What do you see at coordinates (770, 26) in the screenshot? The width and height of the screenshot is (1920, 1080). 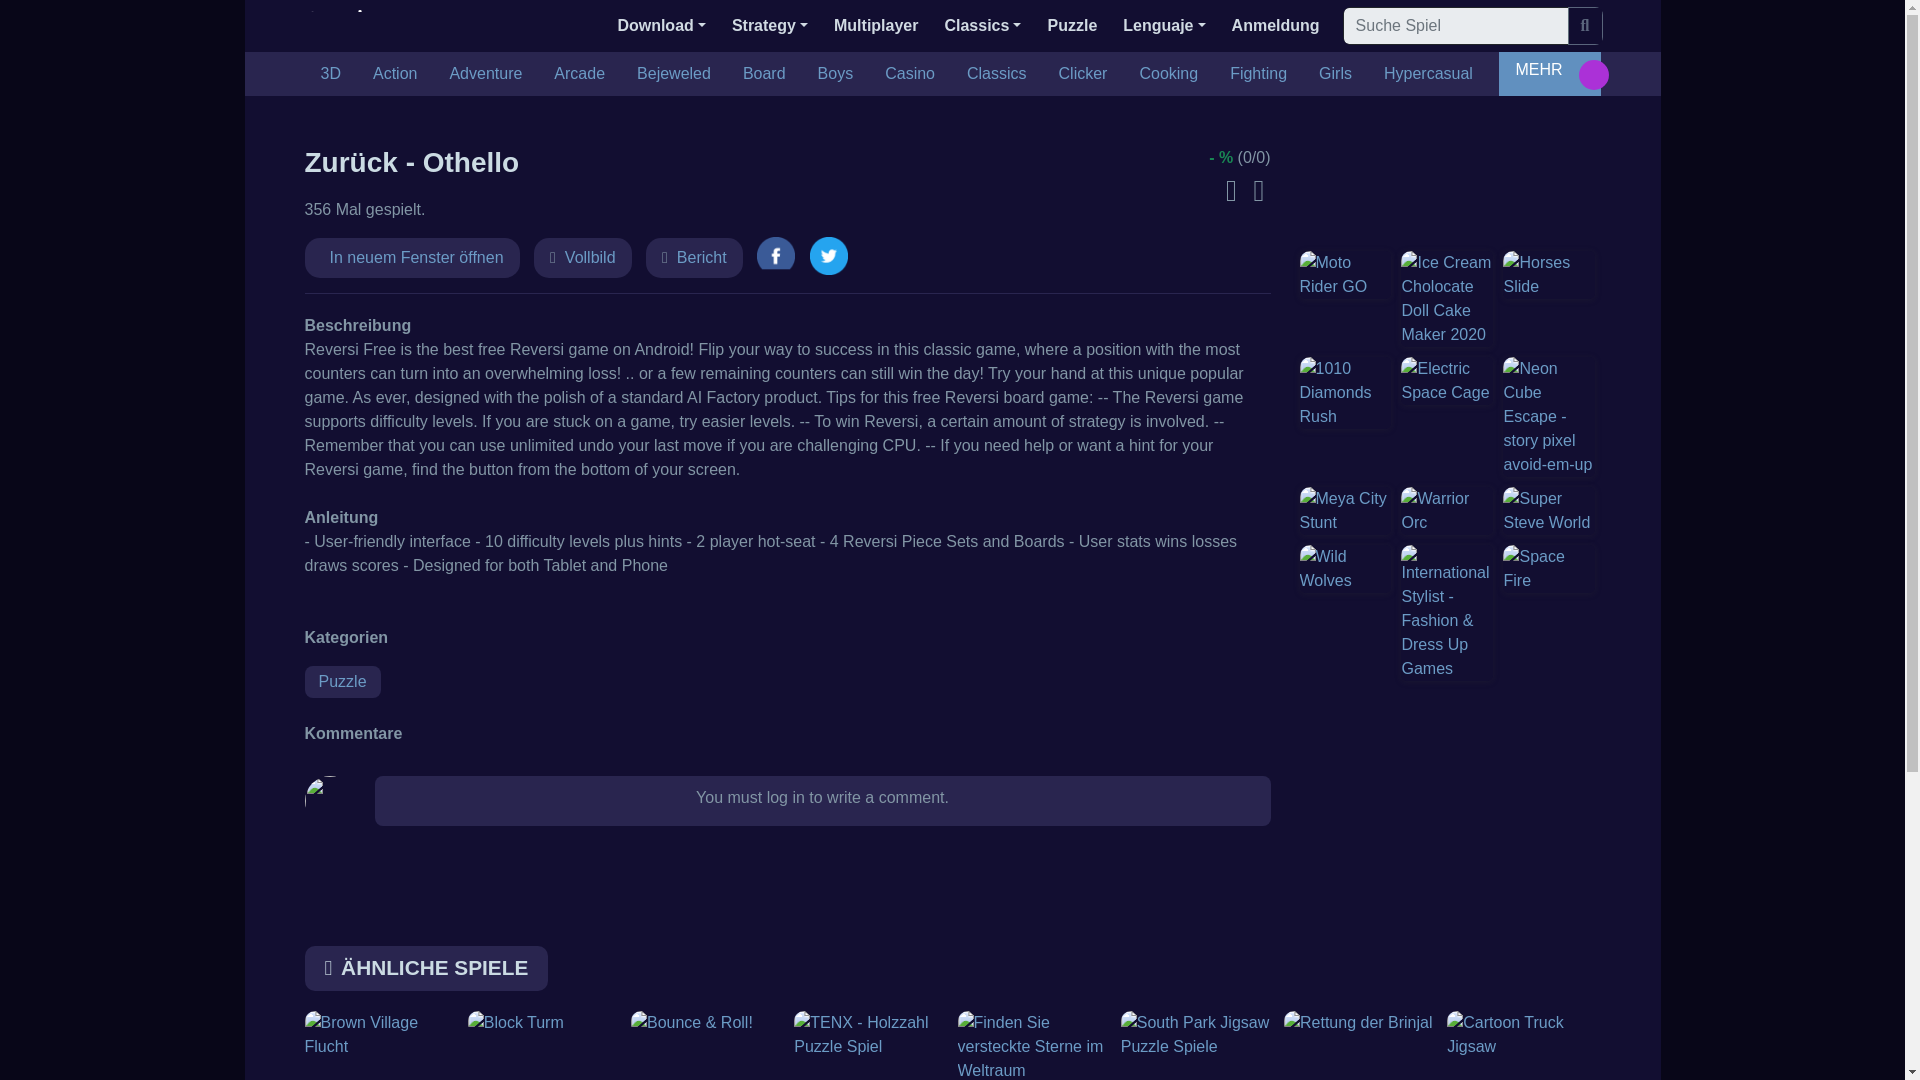 I see `Strategy` at bounding box center [770, 26].